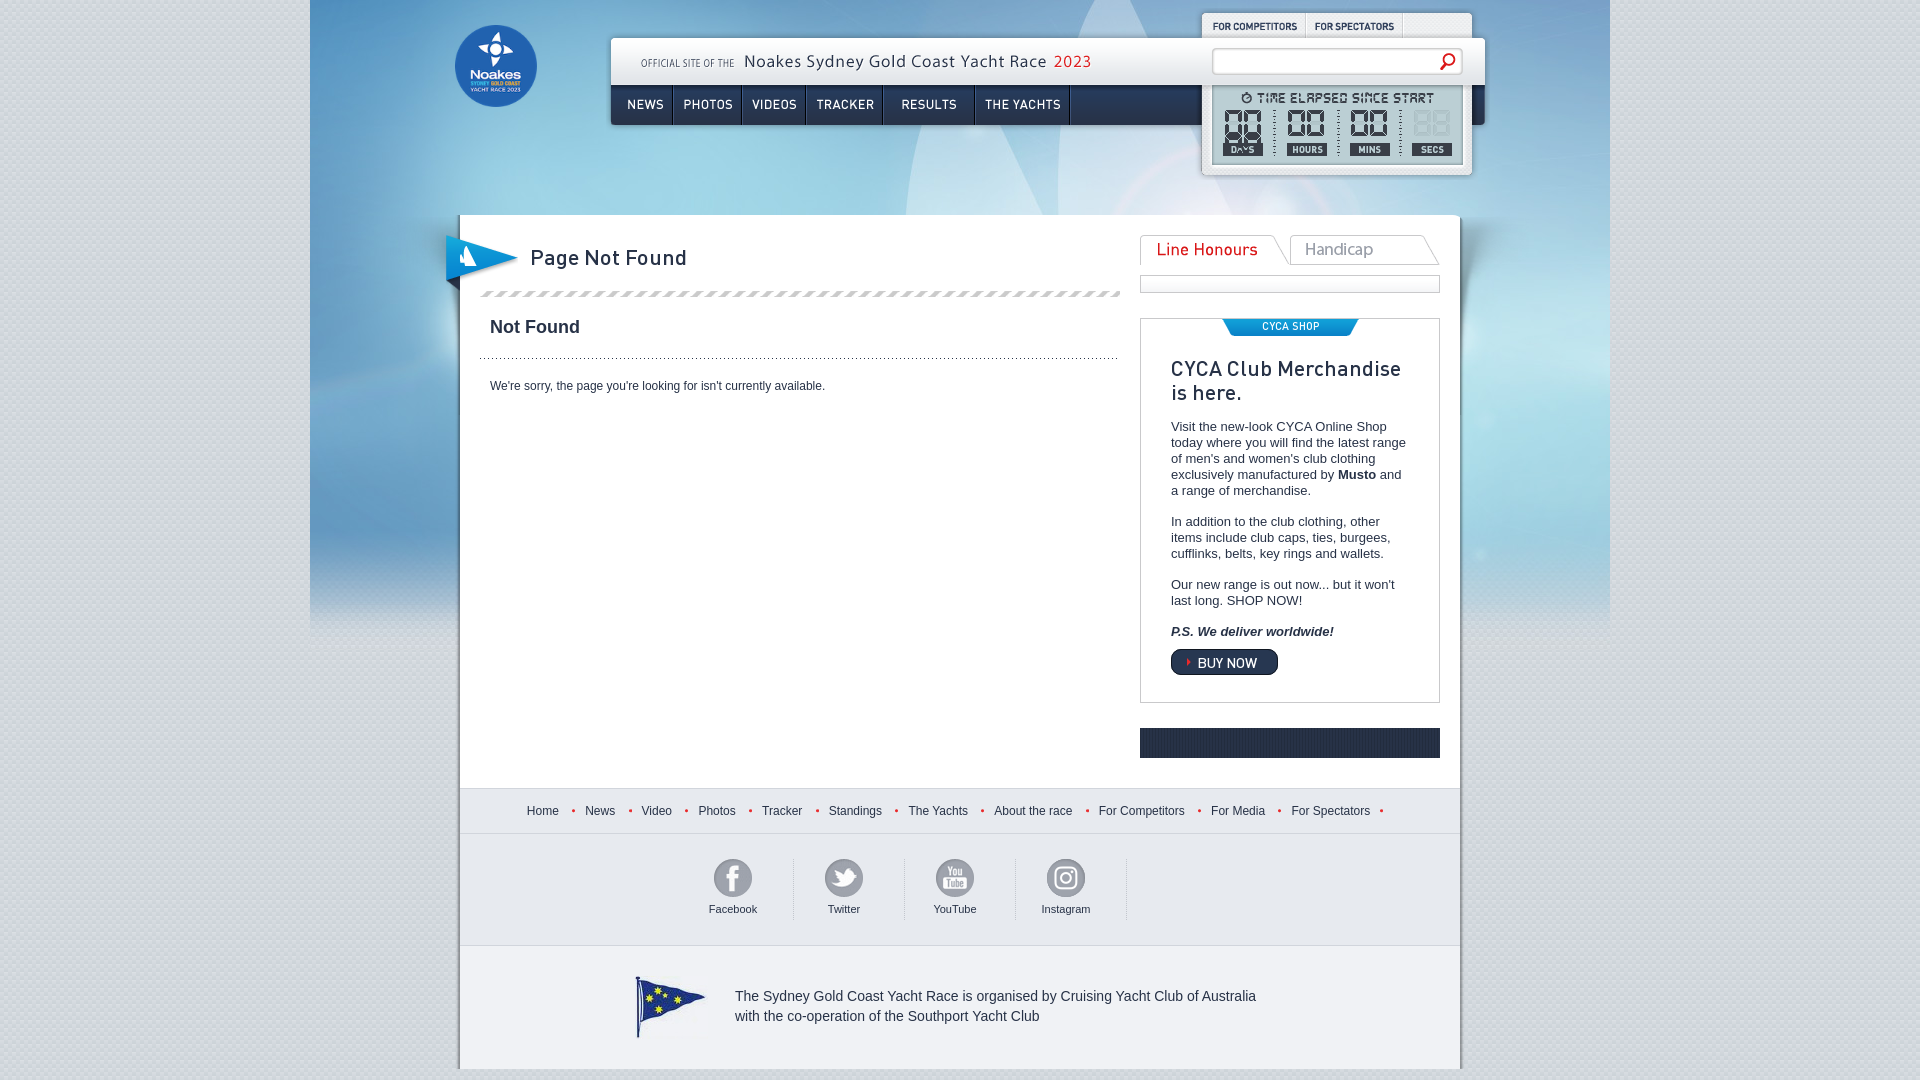  What do you see at coordinates (657, 811) in the screenshot?
I see `Video` at bounding box center [657, 811].